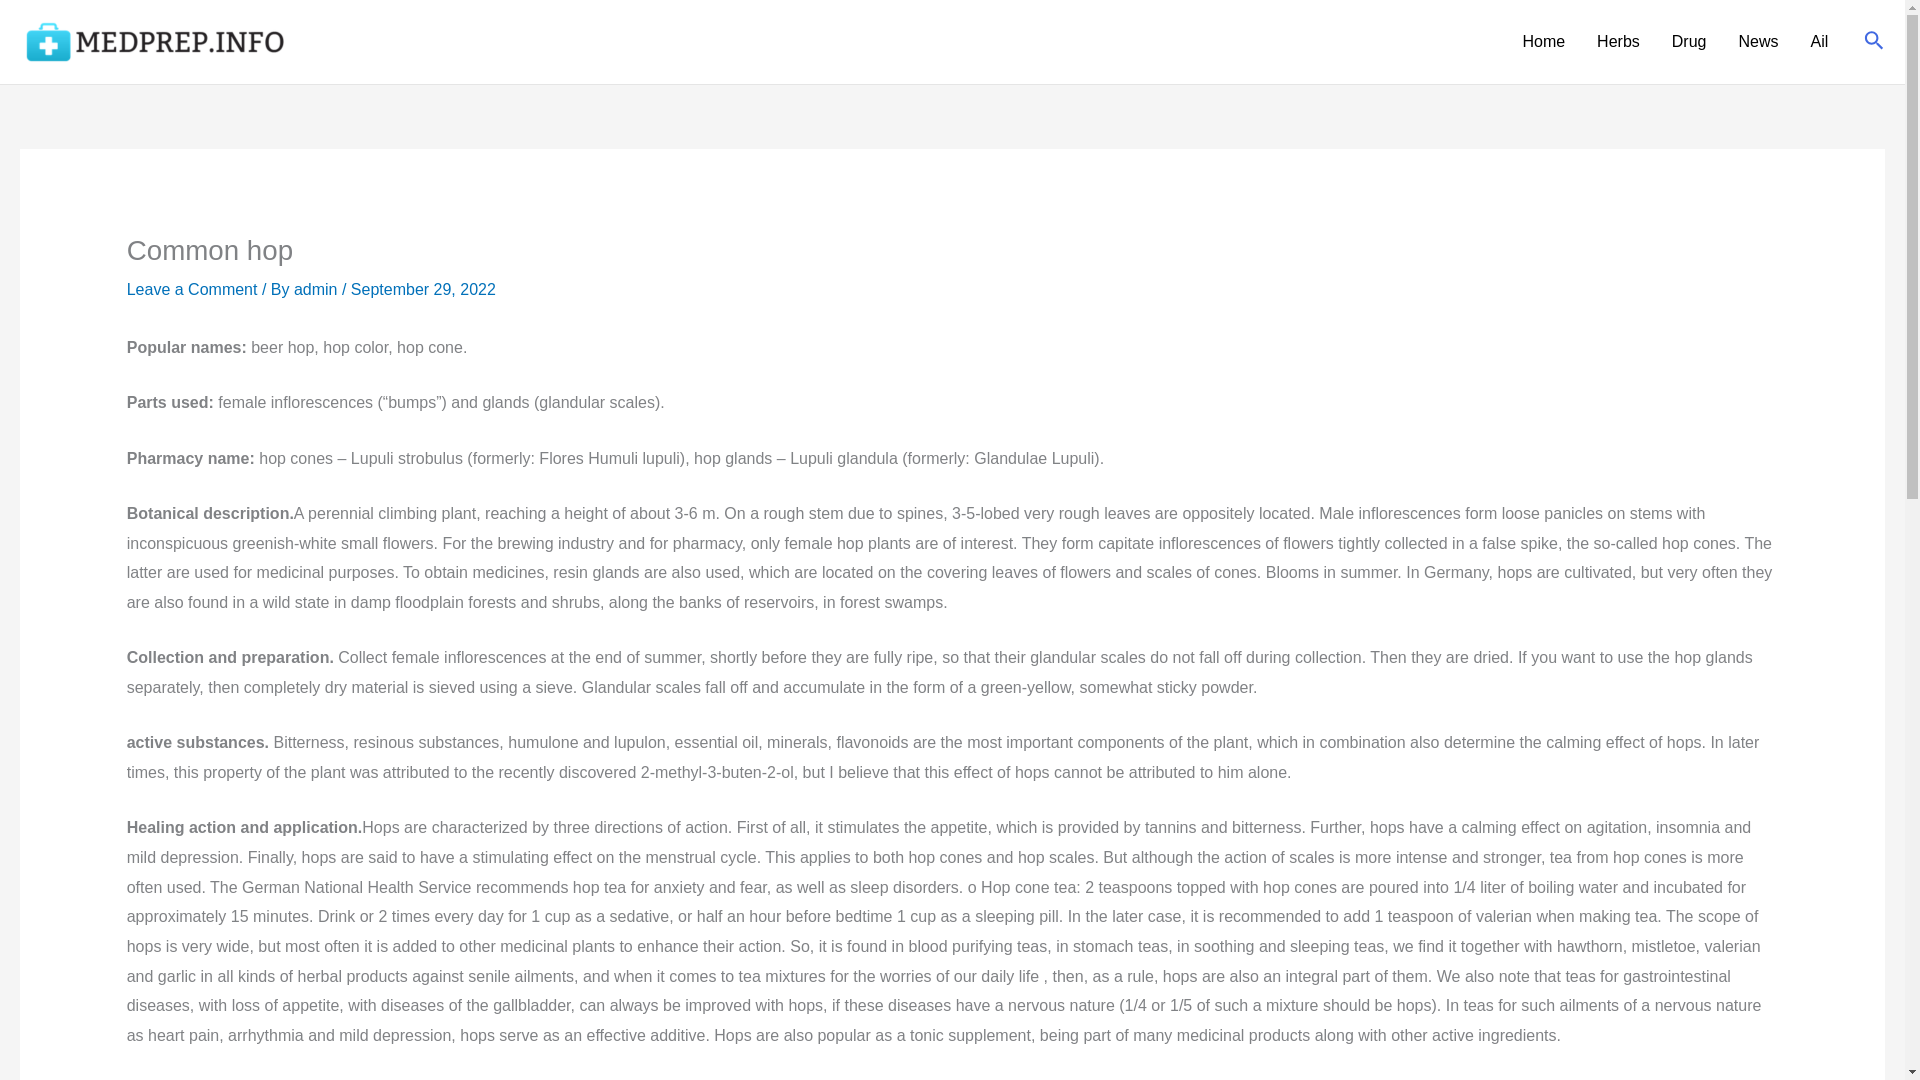  I want to click on admin, so click(317, 289).